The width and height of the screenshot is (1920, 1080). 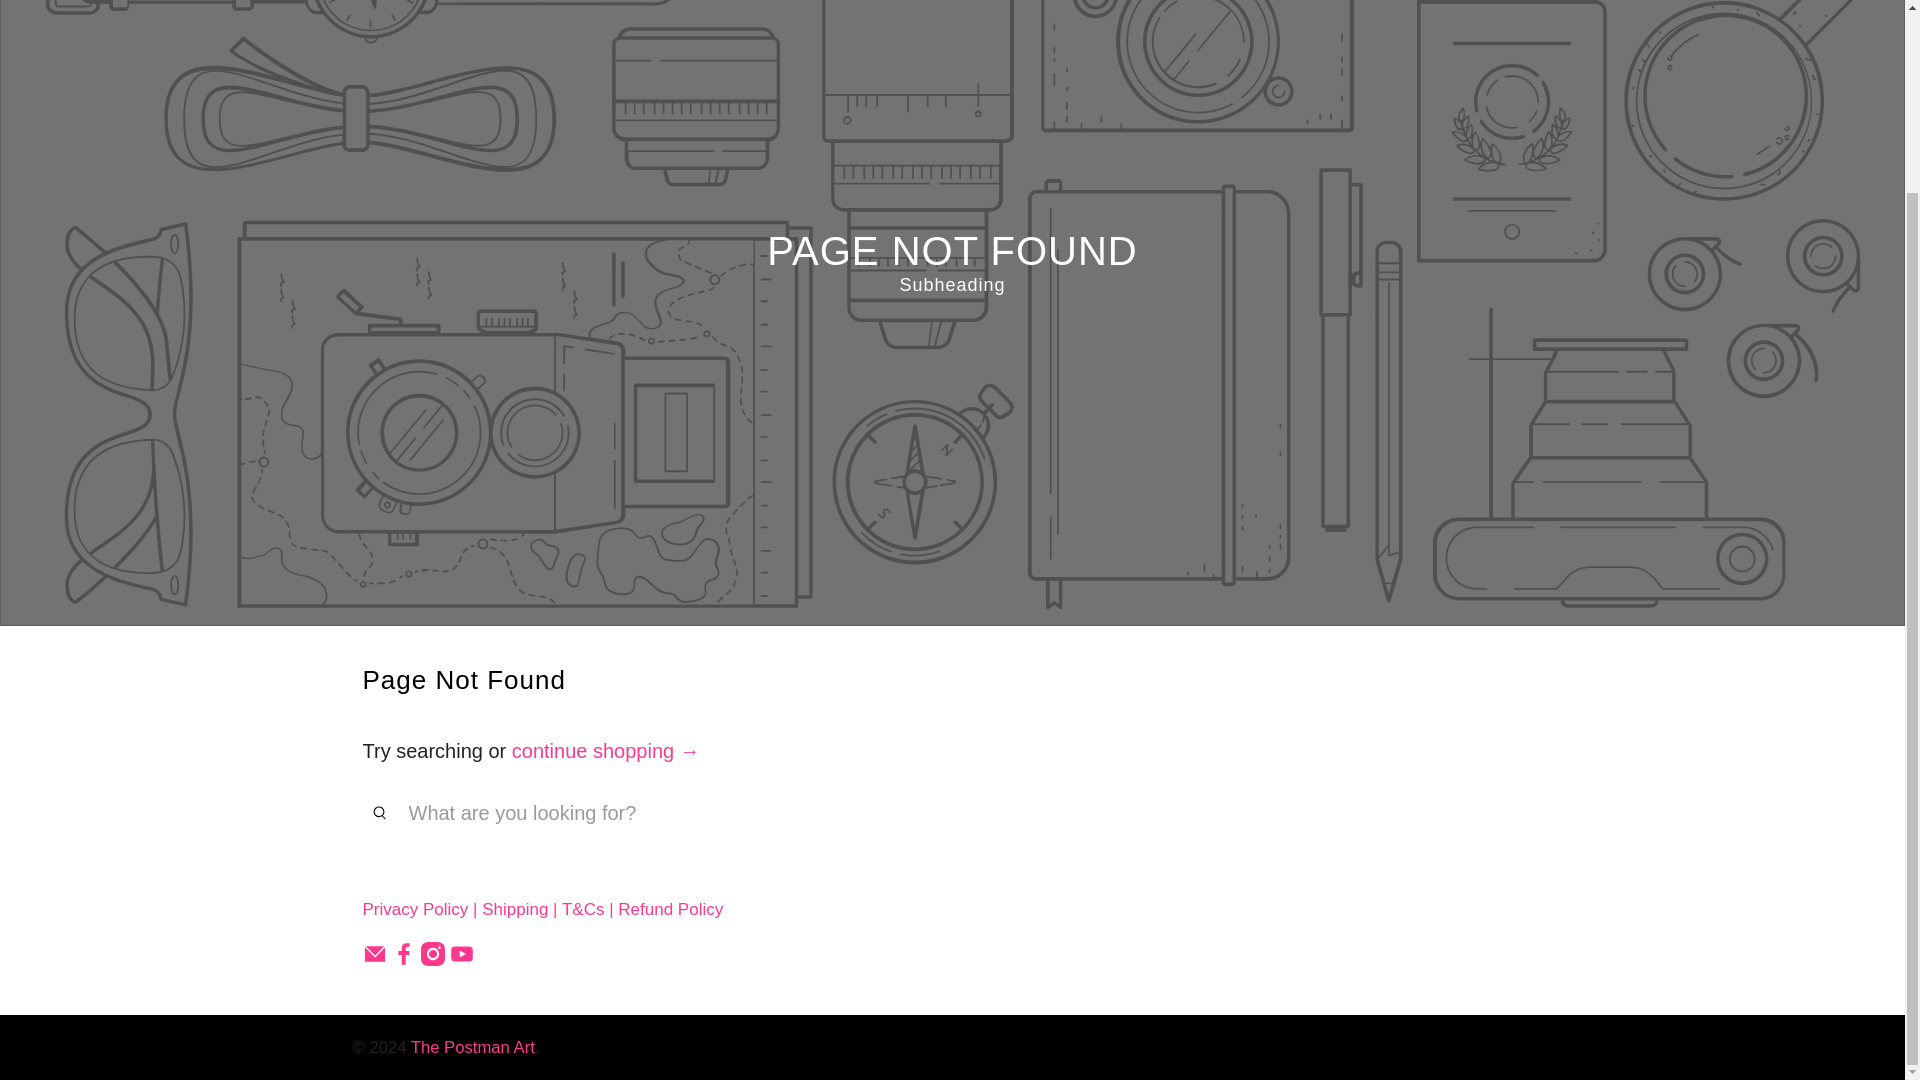 I want to click on Email The Postman Art, so click(x=374, y=960).